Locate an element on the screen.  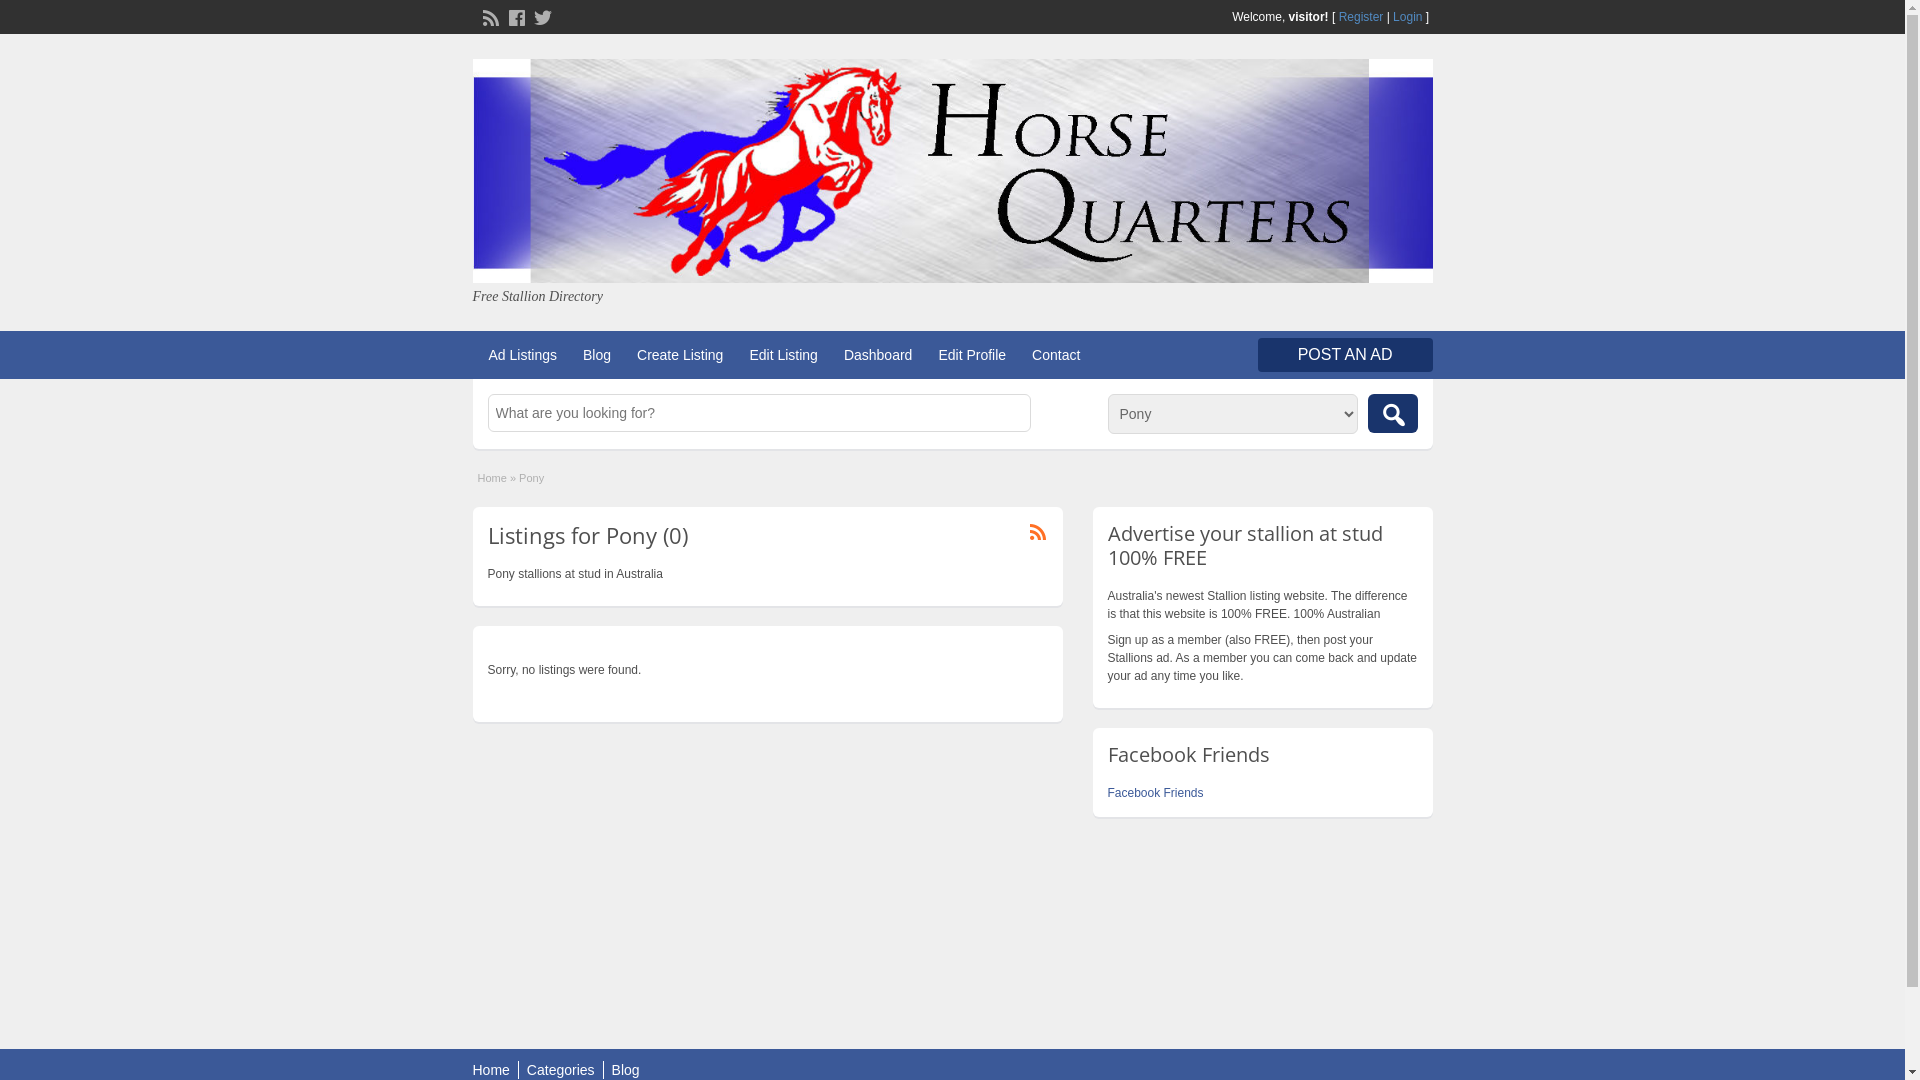
Edit Profile is located at coordinates (972, 355).